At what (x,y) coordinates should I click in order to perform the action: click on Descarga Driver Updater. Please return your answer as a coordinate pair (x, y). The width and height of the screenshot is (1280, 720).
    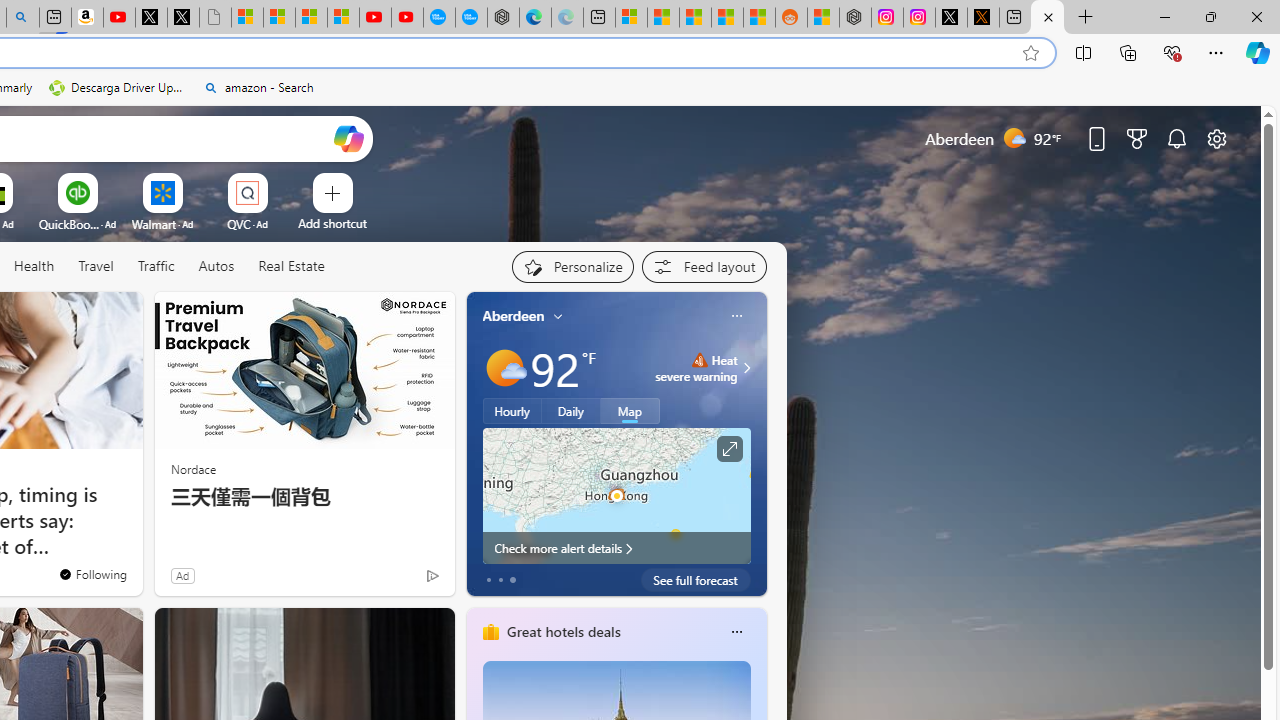
    Looking at the image, I should click on (118, 88).